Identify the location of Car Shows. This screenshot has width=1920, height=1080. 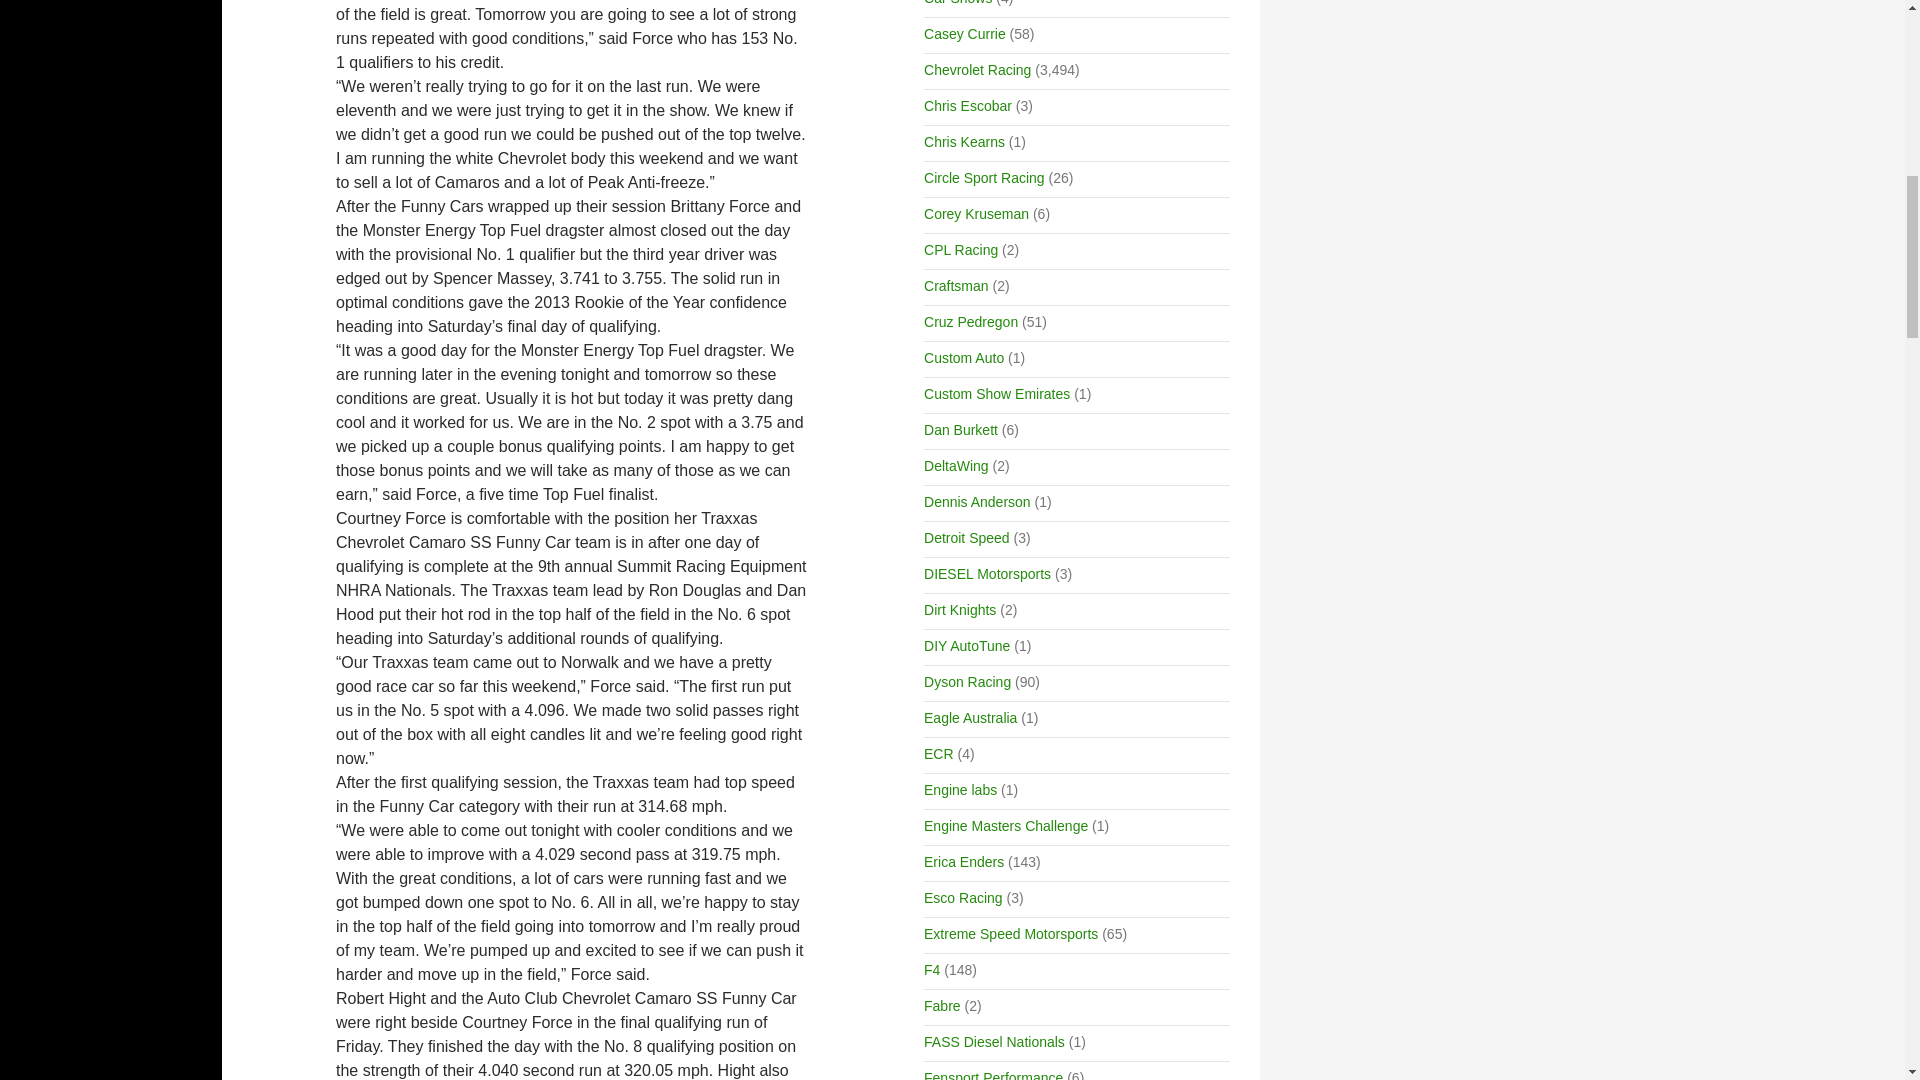
(958, 3).